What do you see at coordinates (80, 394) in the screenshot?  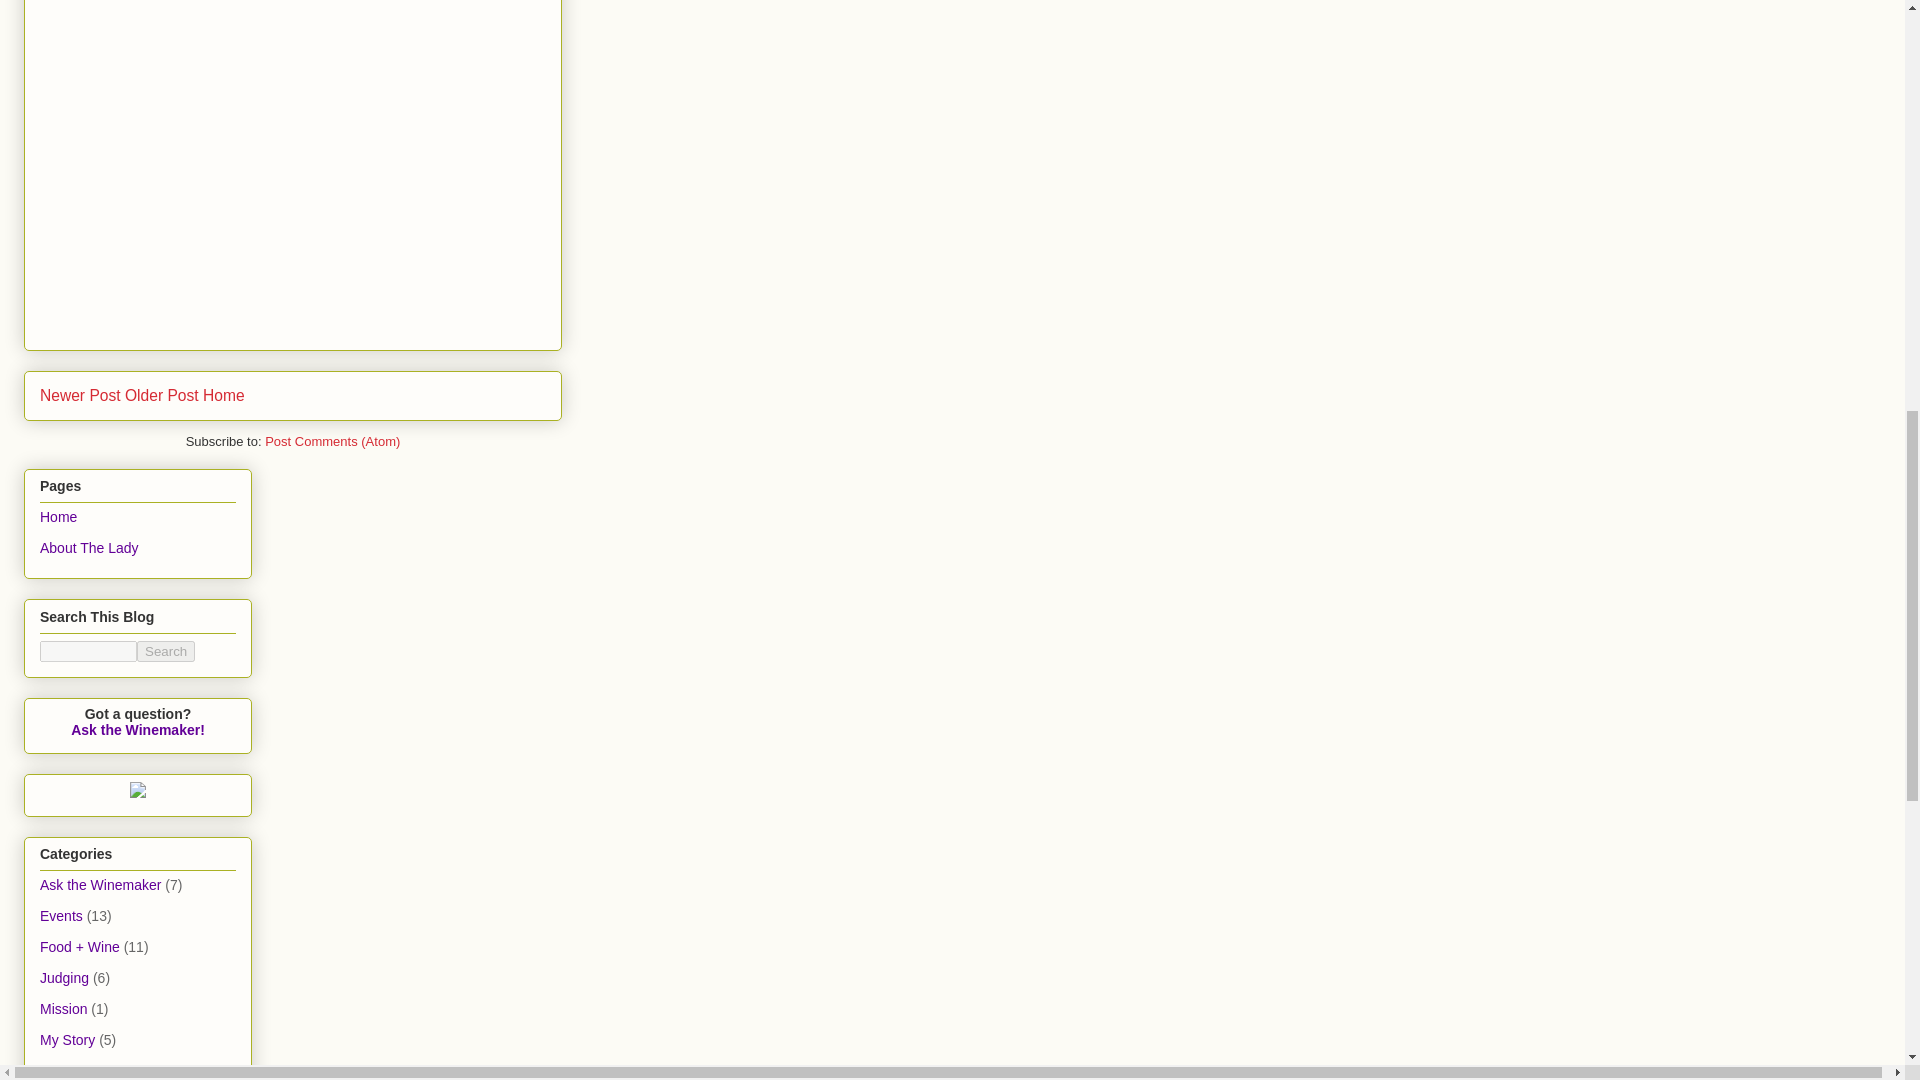 I see `Newer Post` at bounding box center [80, 394].